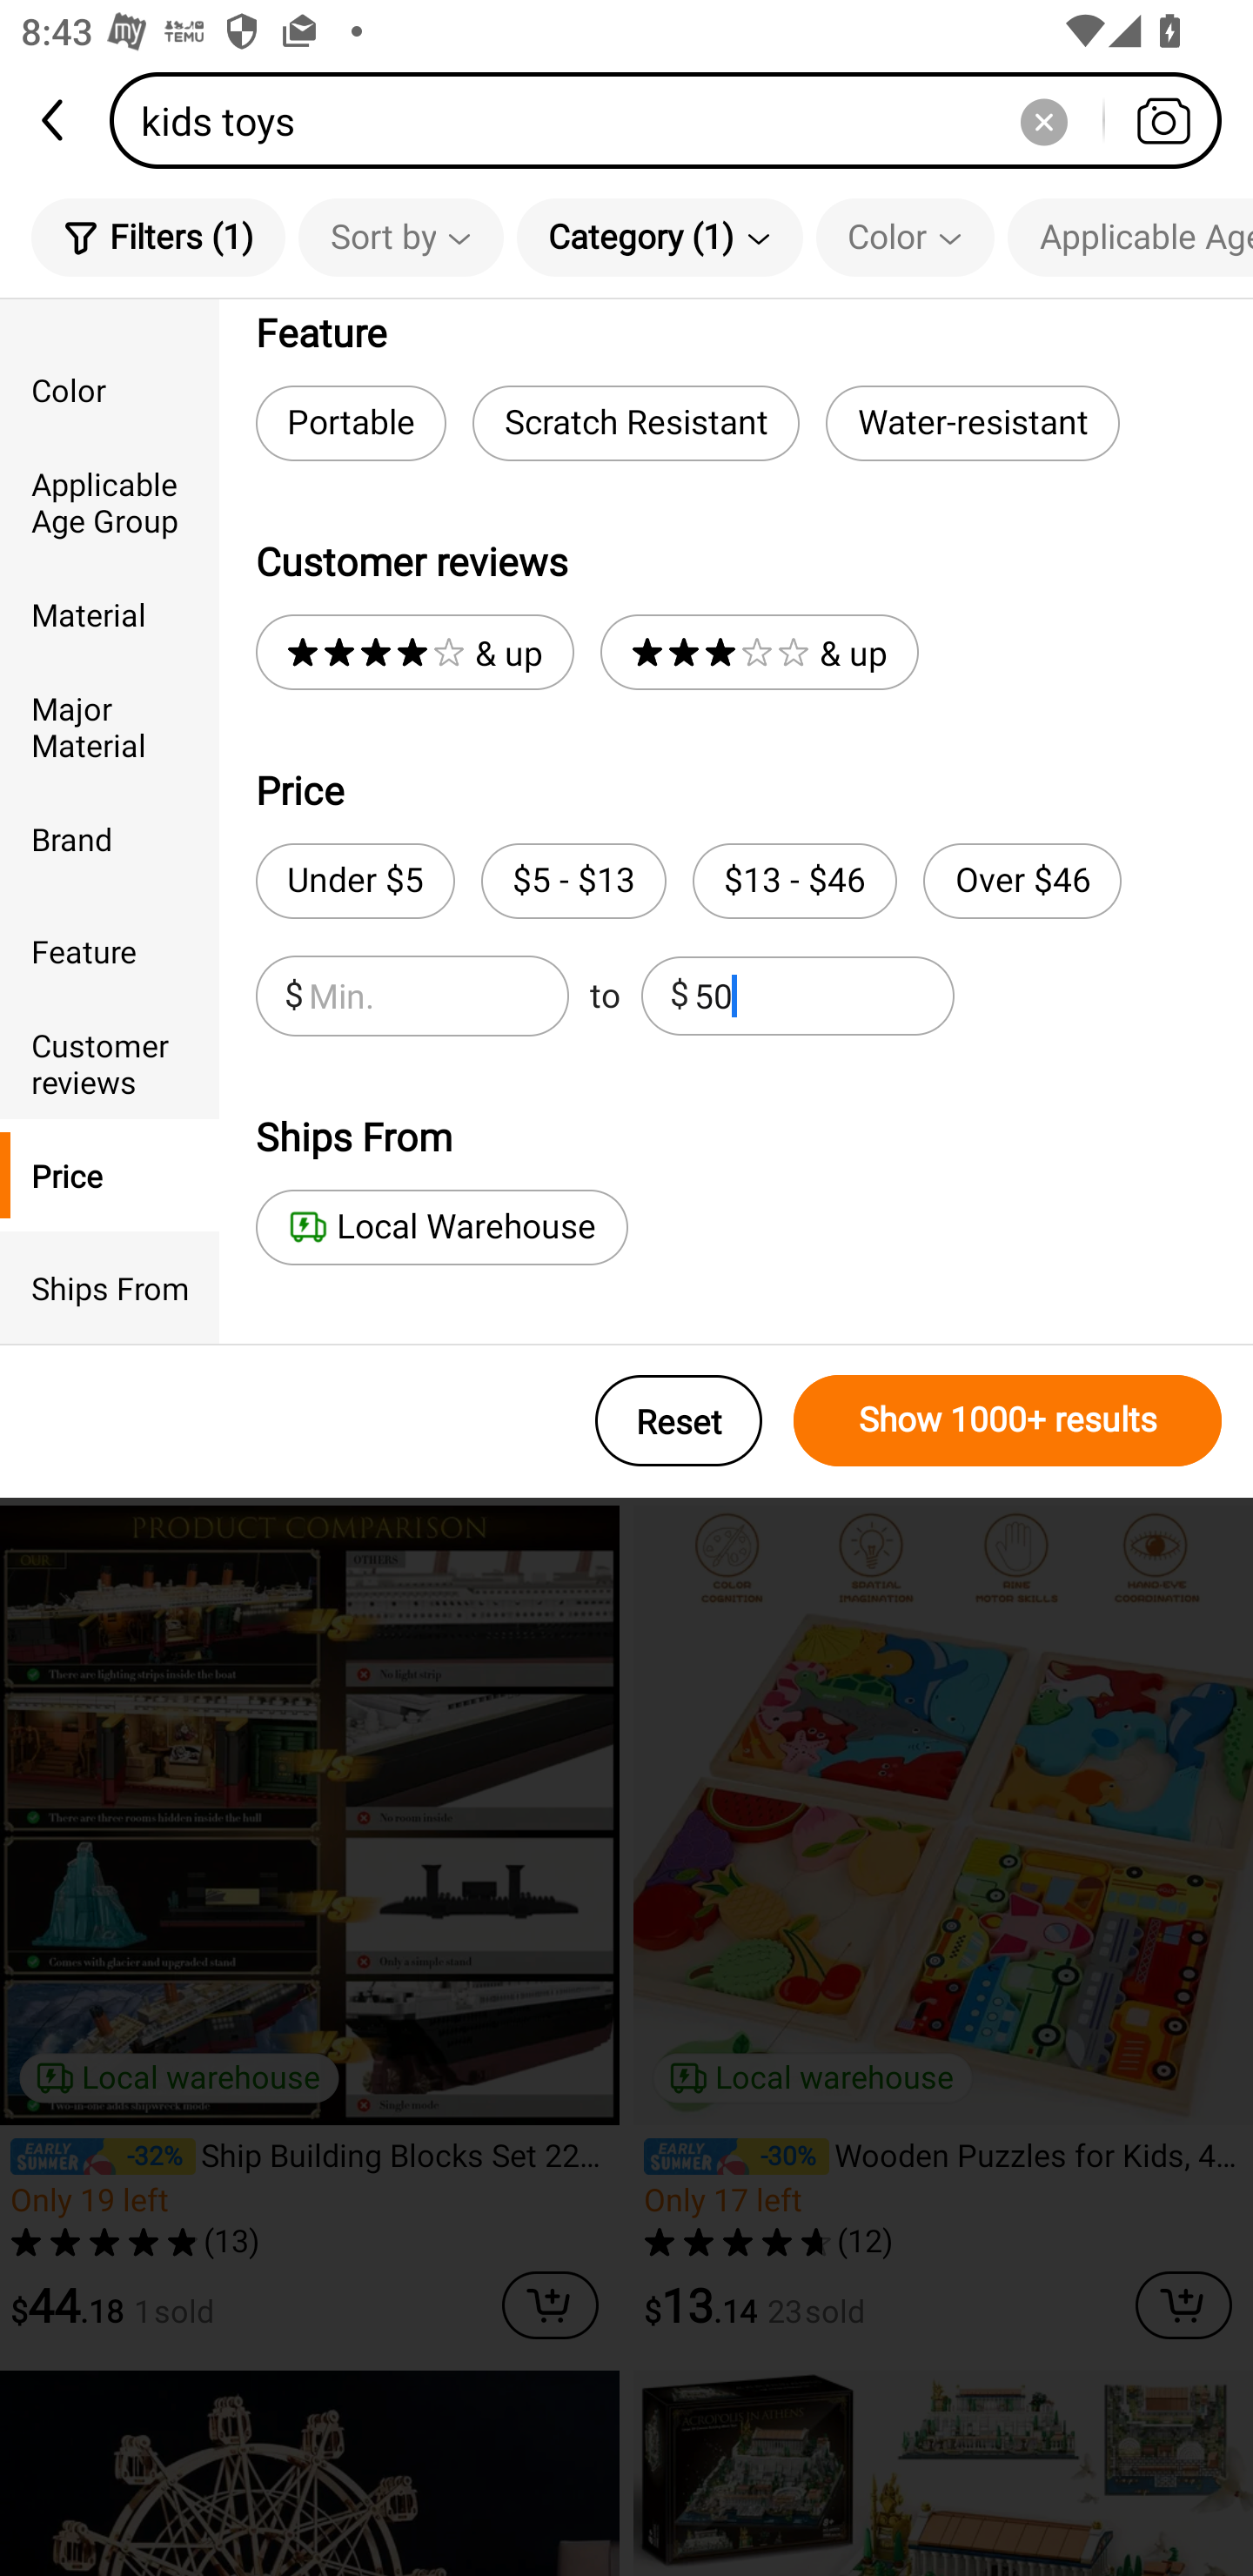  I want to click on $ Min. to $ 50, so click(605, 996).